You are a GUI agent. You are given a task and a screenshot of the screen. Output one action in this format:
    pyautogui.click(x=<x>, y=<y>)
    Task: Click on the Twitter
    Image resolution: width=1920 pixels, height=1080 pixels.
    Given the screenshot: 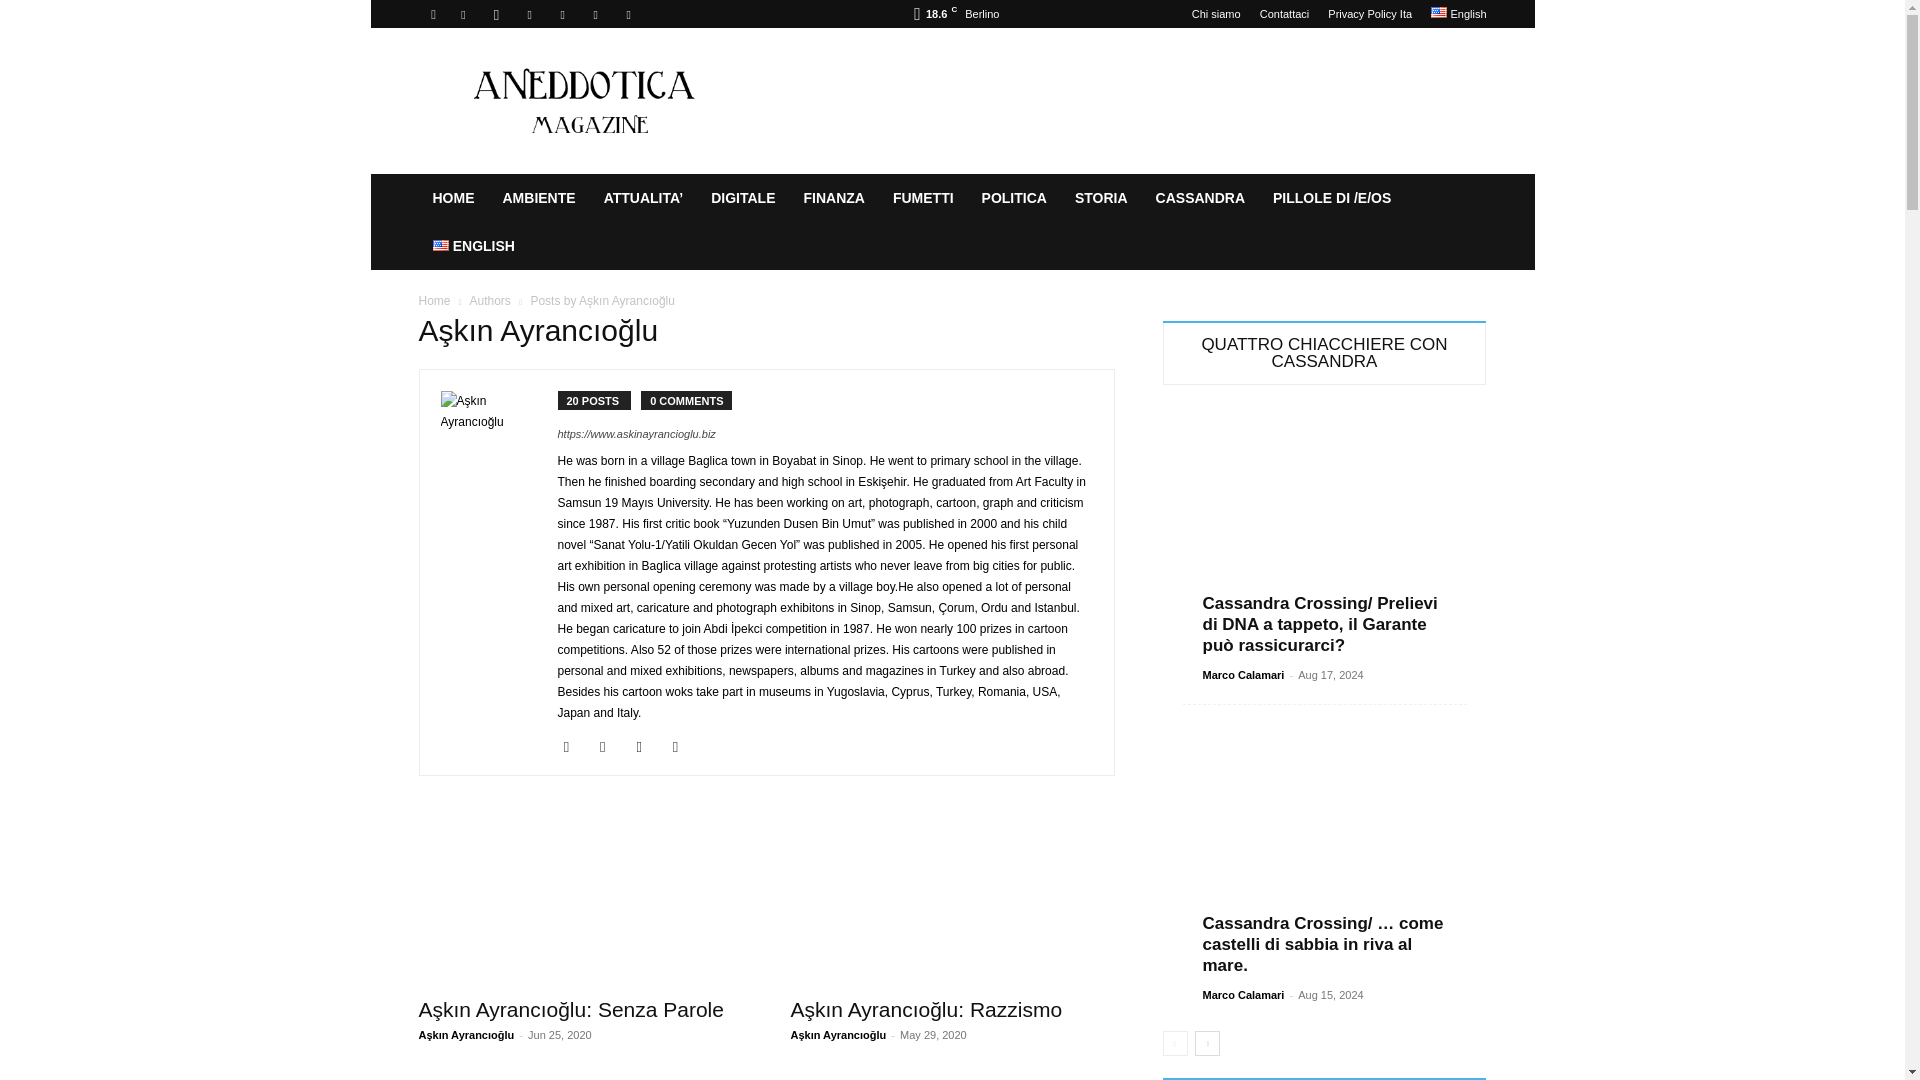 What is the action you would take?
    pyautogui.click(x=628, y=14)
    